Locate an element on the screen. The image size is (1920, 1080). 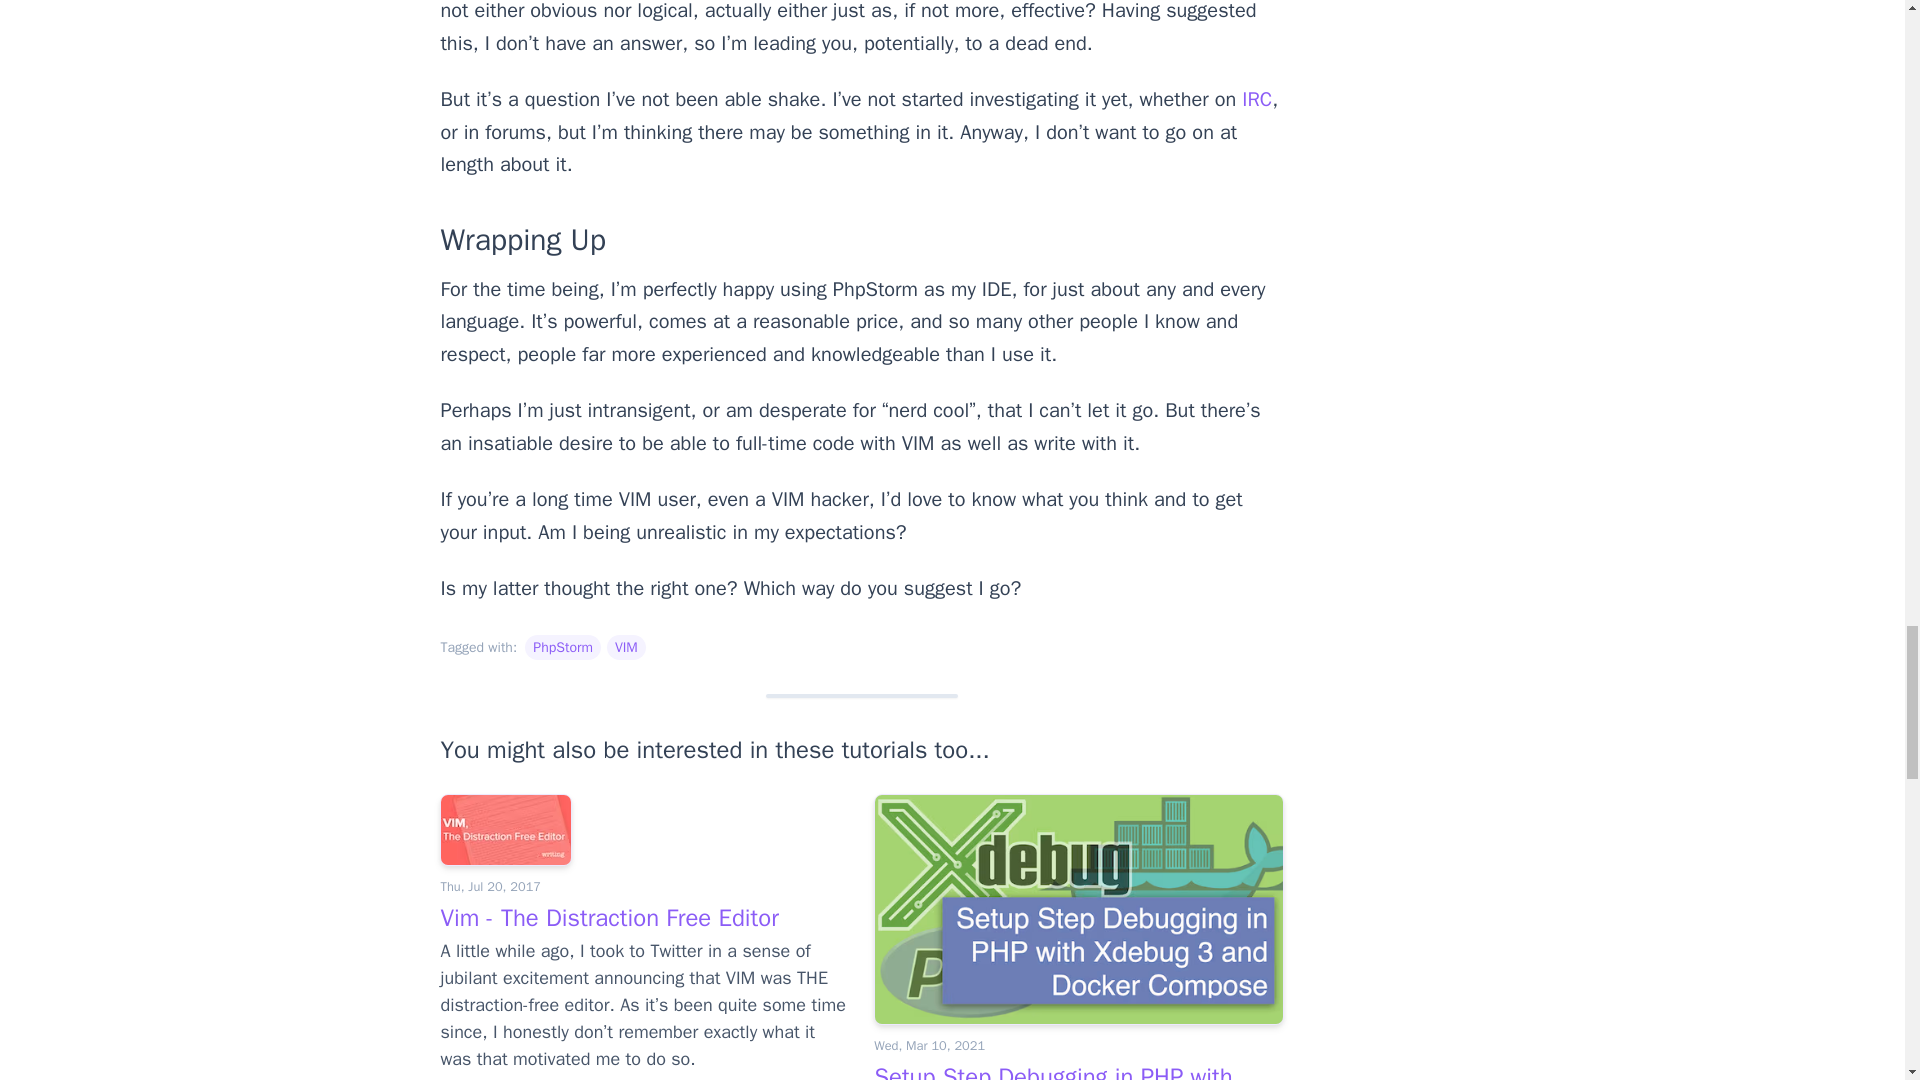
Vim - The Distraction Free Editor is located at coordinates (608, 918).